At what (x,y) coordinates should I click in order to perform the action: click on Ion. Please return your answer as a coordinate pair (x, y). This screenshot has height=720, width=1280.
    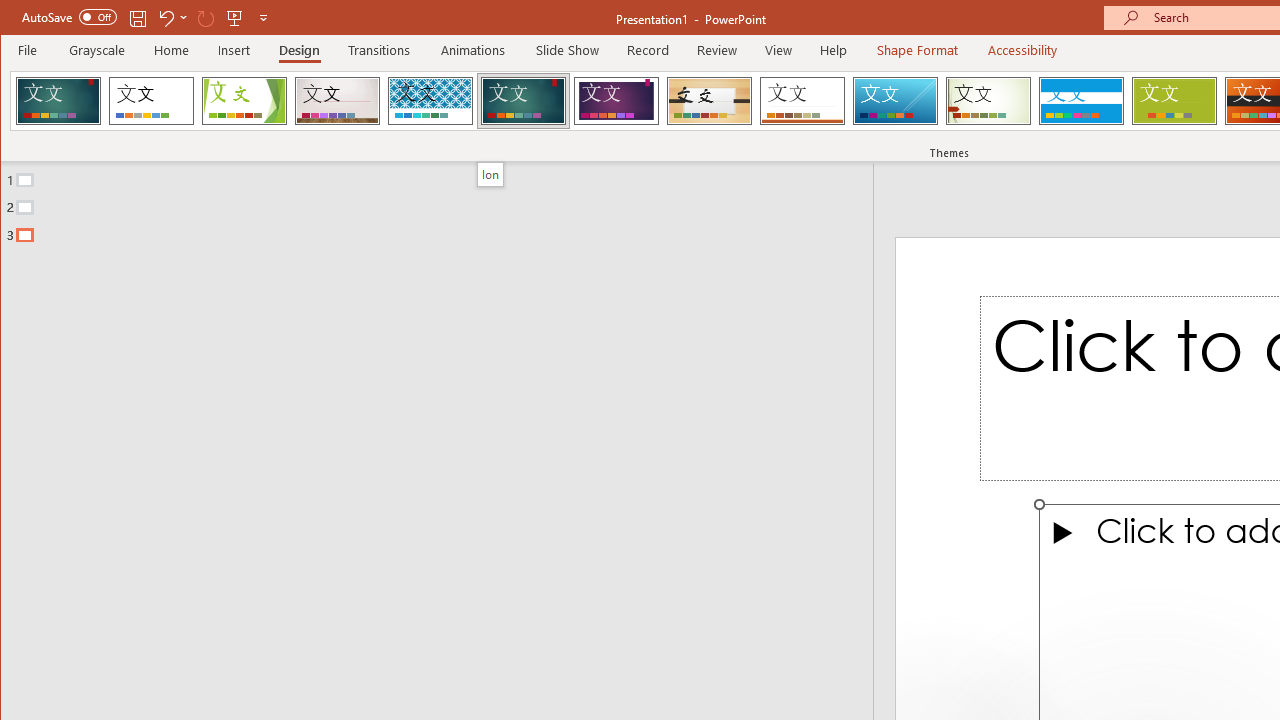
    Looking at the image, I should click on (523, 100).